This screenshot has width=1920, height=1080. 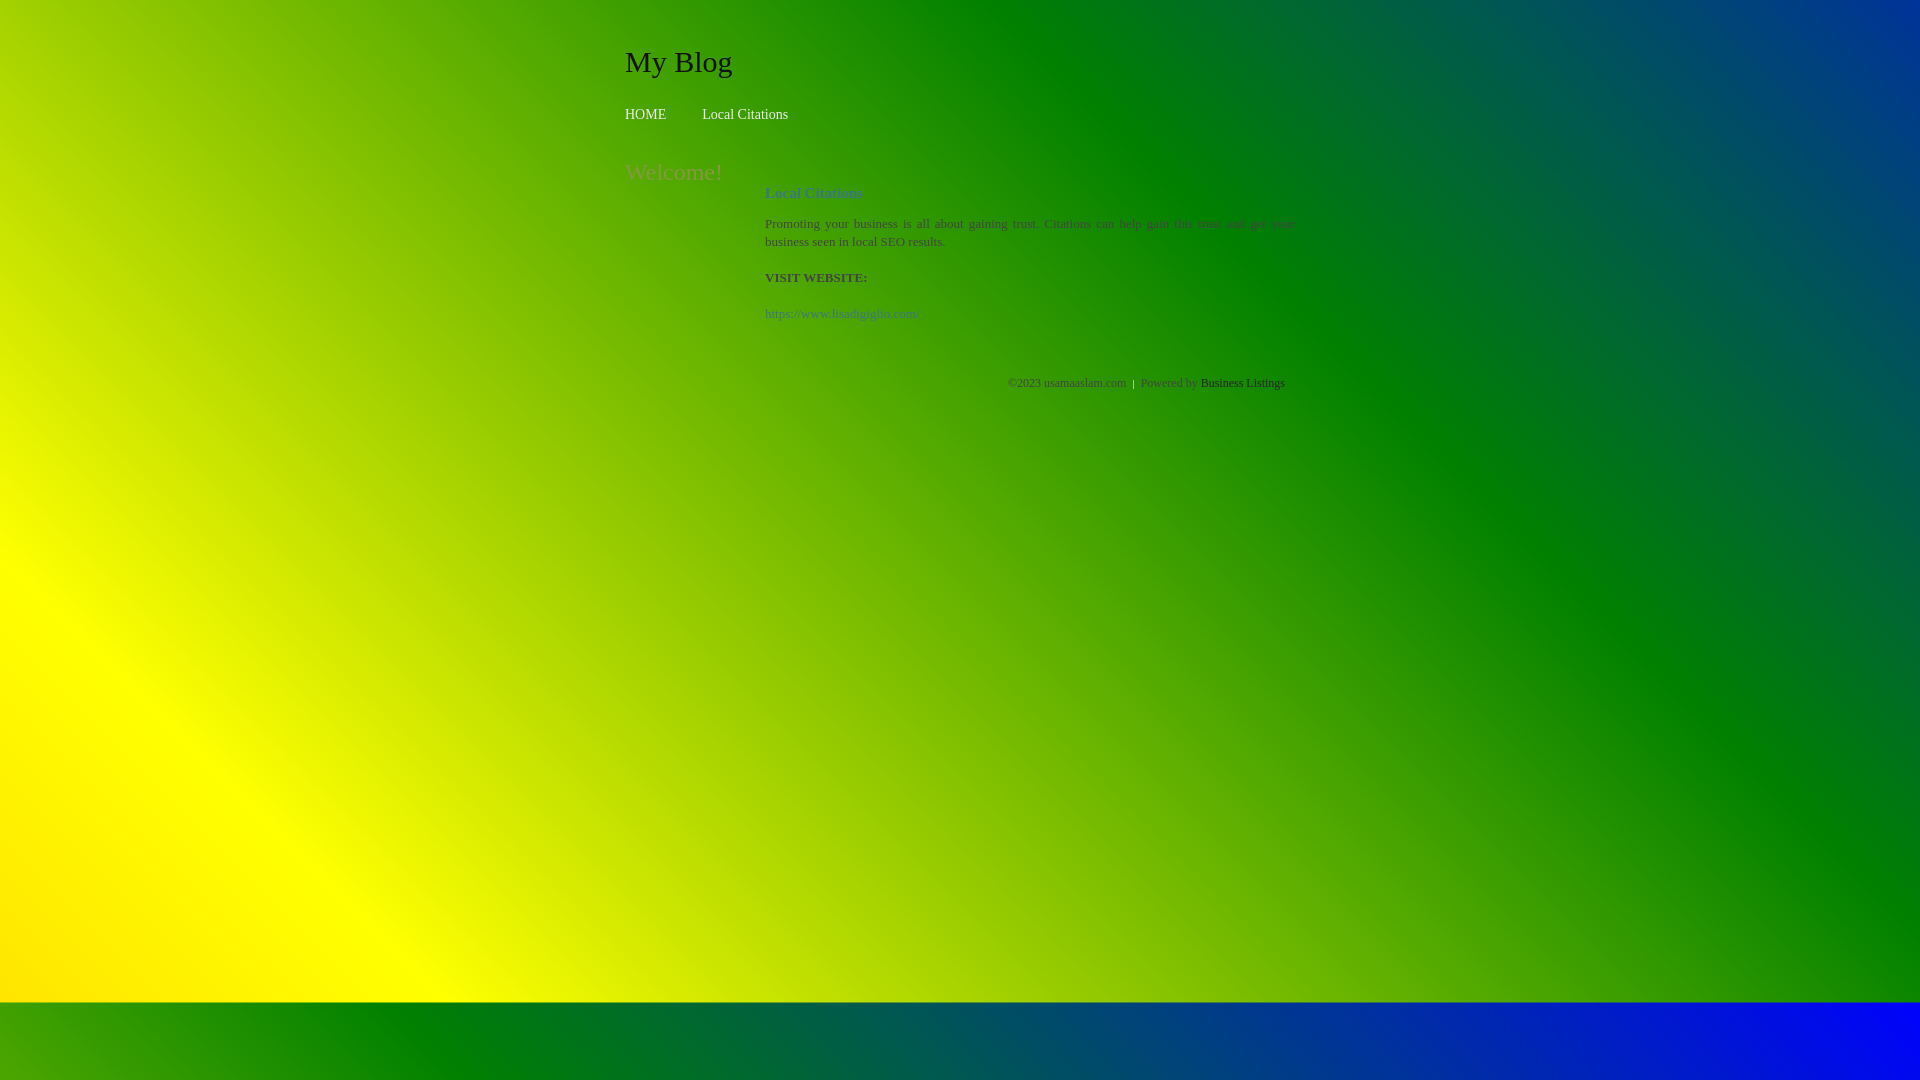 I want to click on Business Listings, so click(x=1243, y=383).